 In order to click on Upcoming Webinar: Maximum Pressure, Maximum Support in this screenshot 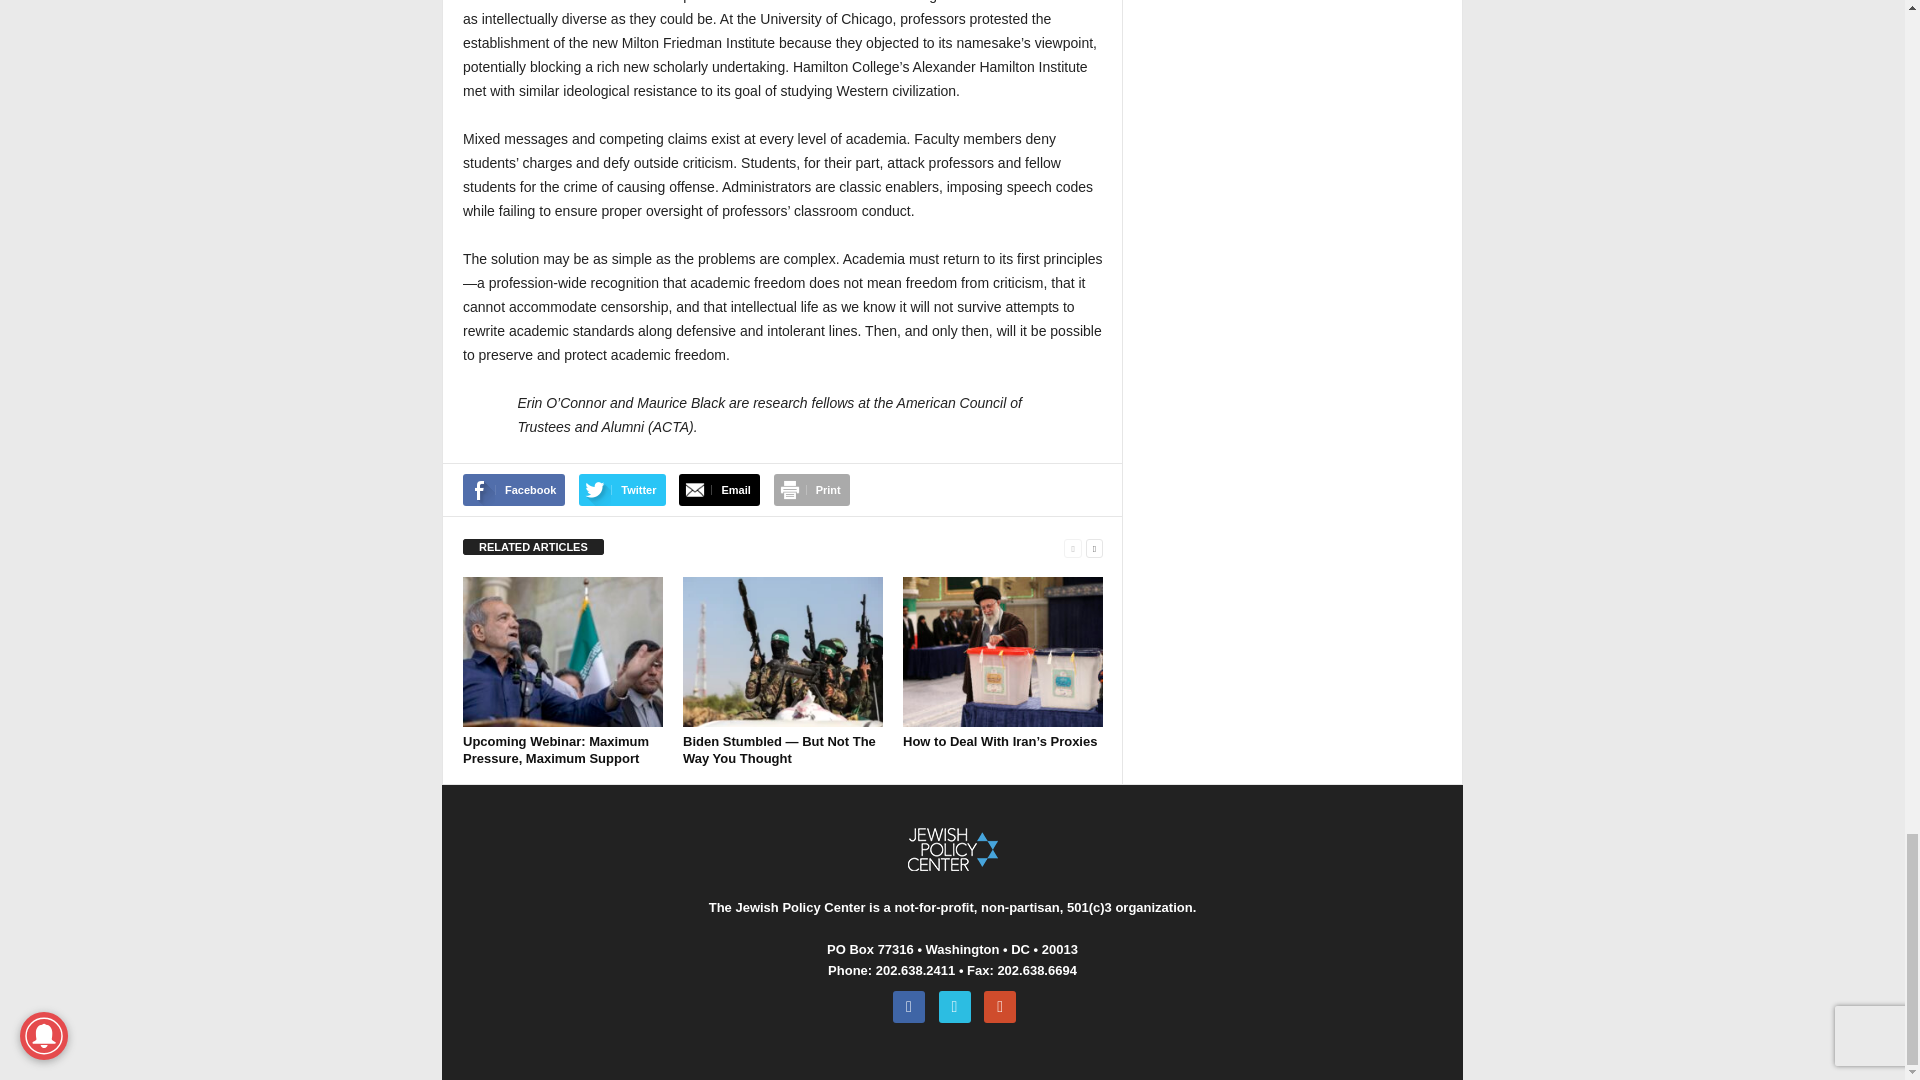, I will do `click(562, 651)`.